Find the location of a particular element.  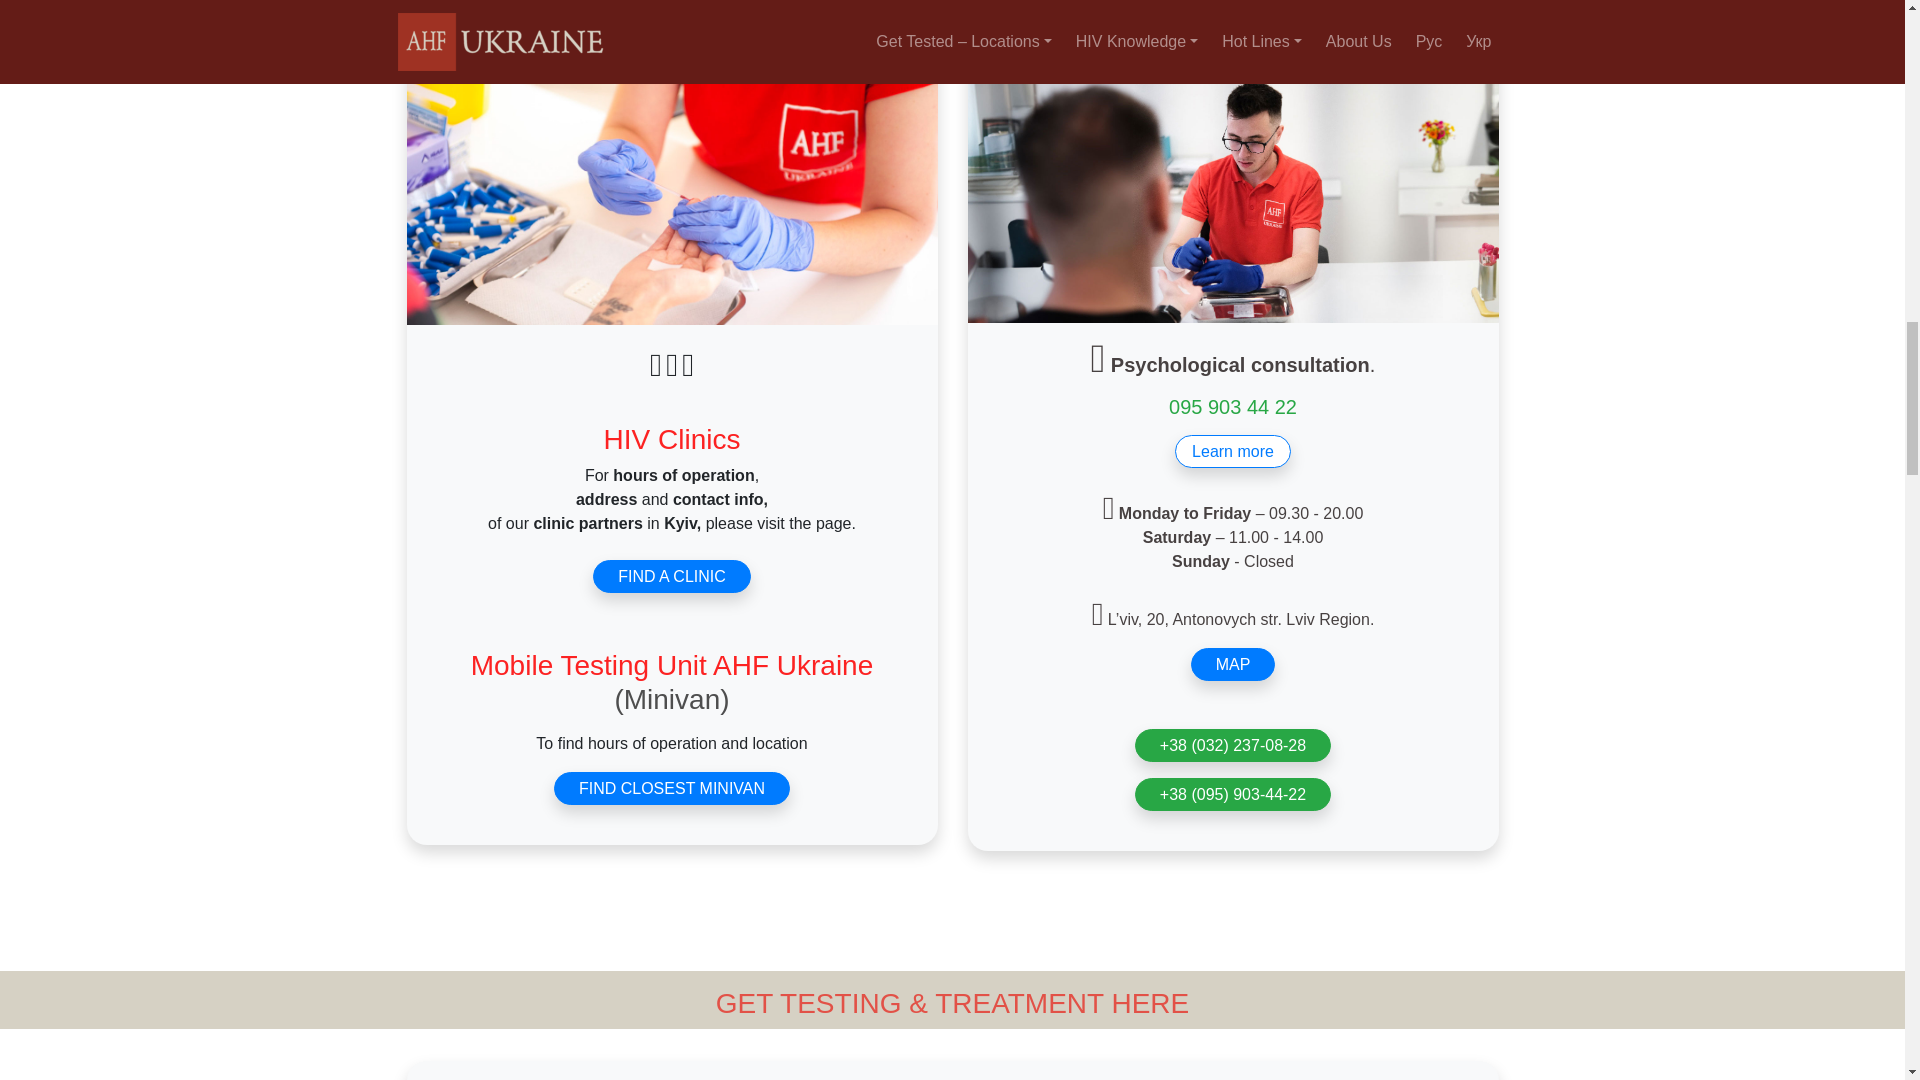

FIND A CLINIC is located at coordinates (672, 576).